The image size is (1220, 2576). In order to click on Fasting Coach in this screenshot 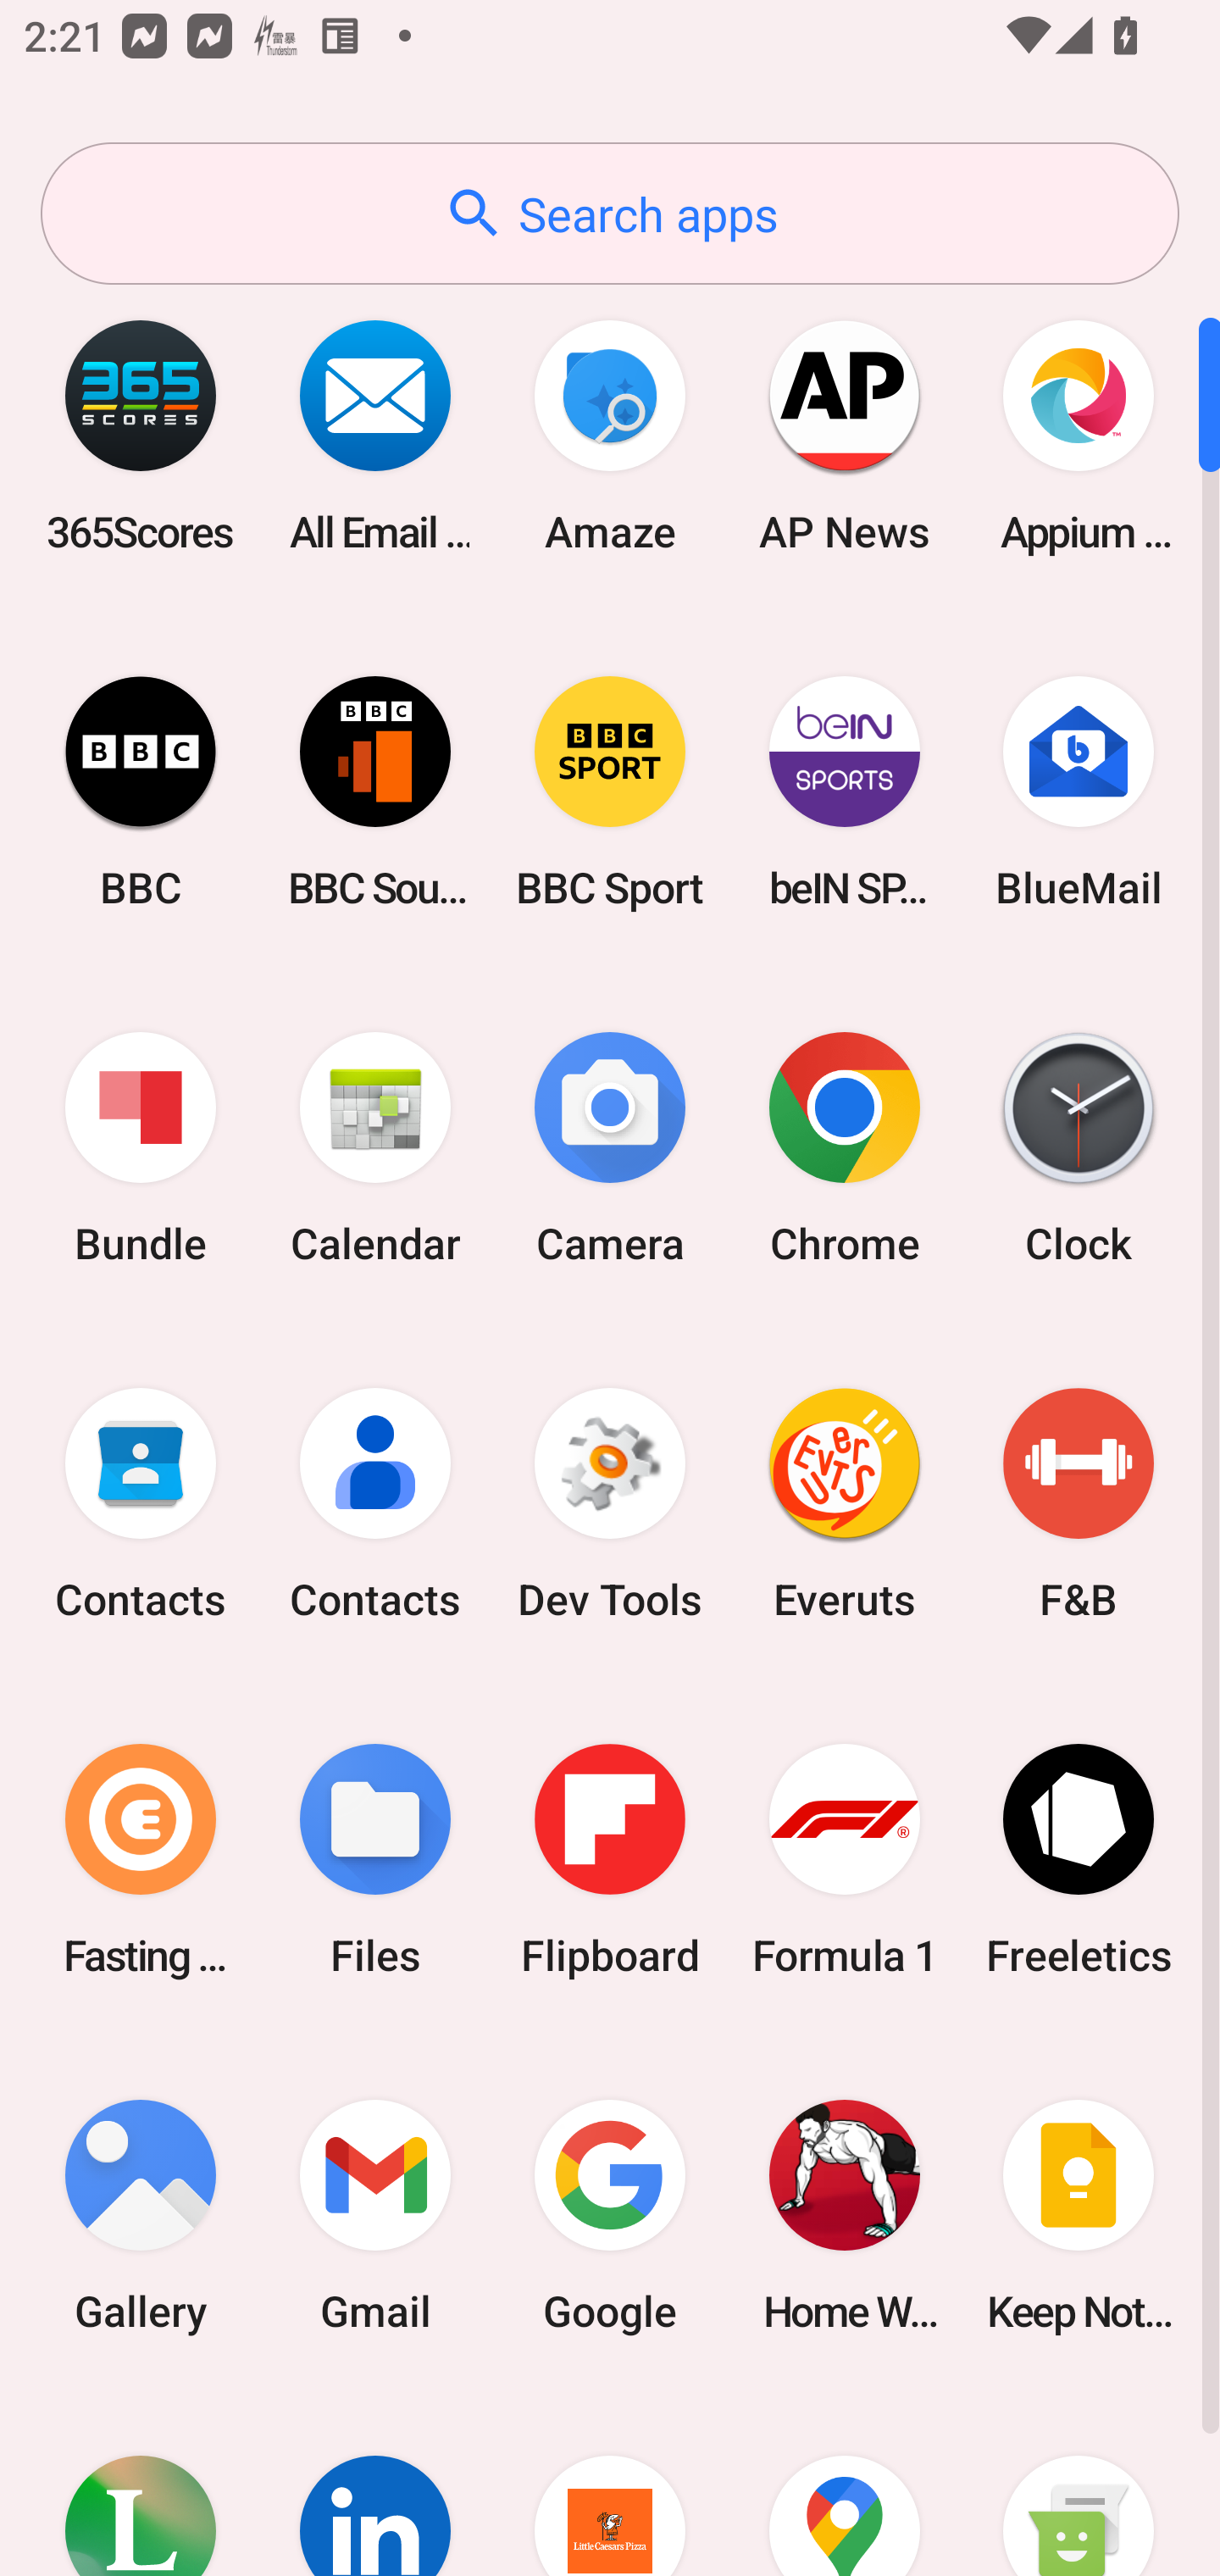, I will do `click(141, 1859)`.